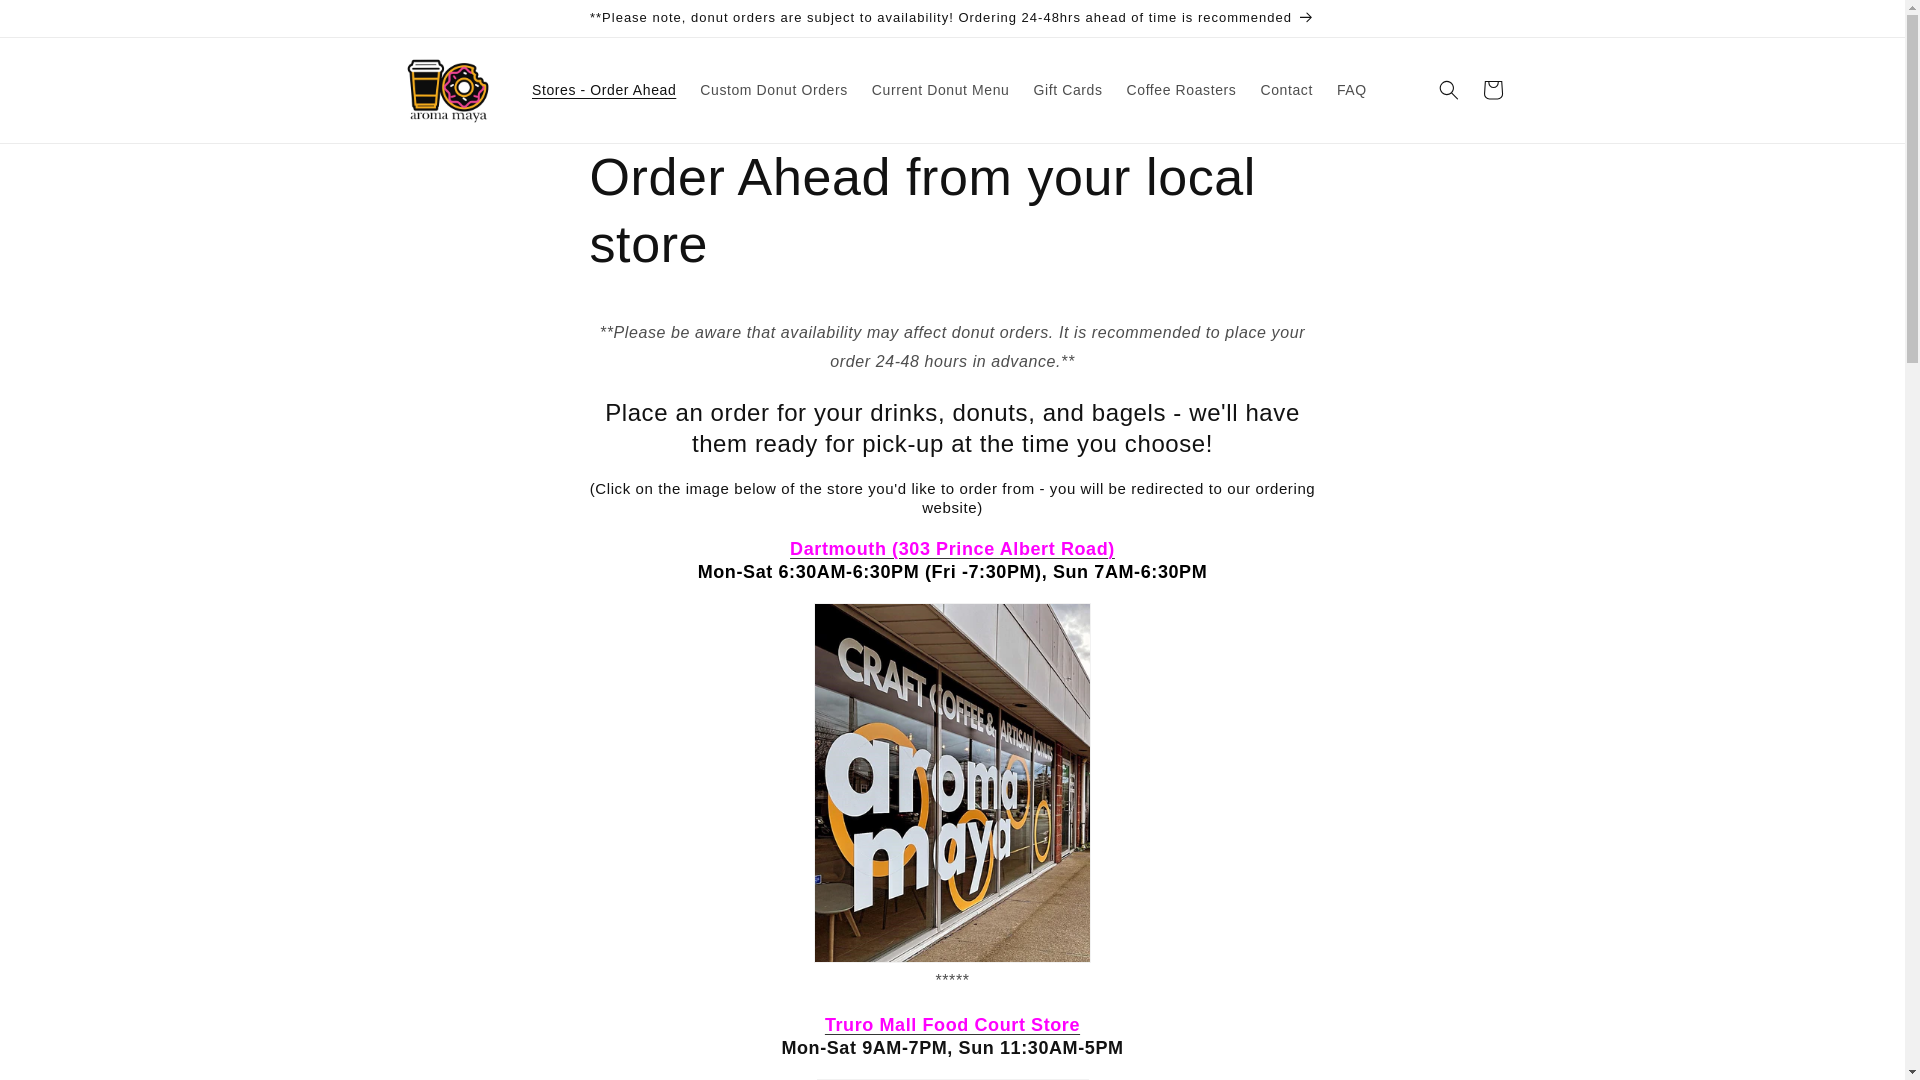  What do you see at coordinates (1068, 90) in the screenshot?
I see `Gift Cards` at bounding box center [1068, 90].